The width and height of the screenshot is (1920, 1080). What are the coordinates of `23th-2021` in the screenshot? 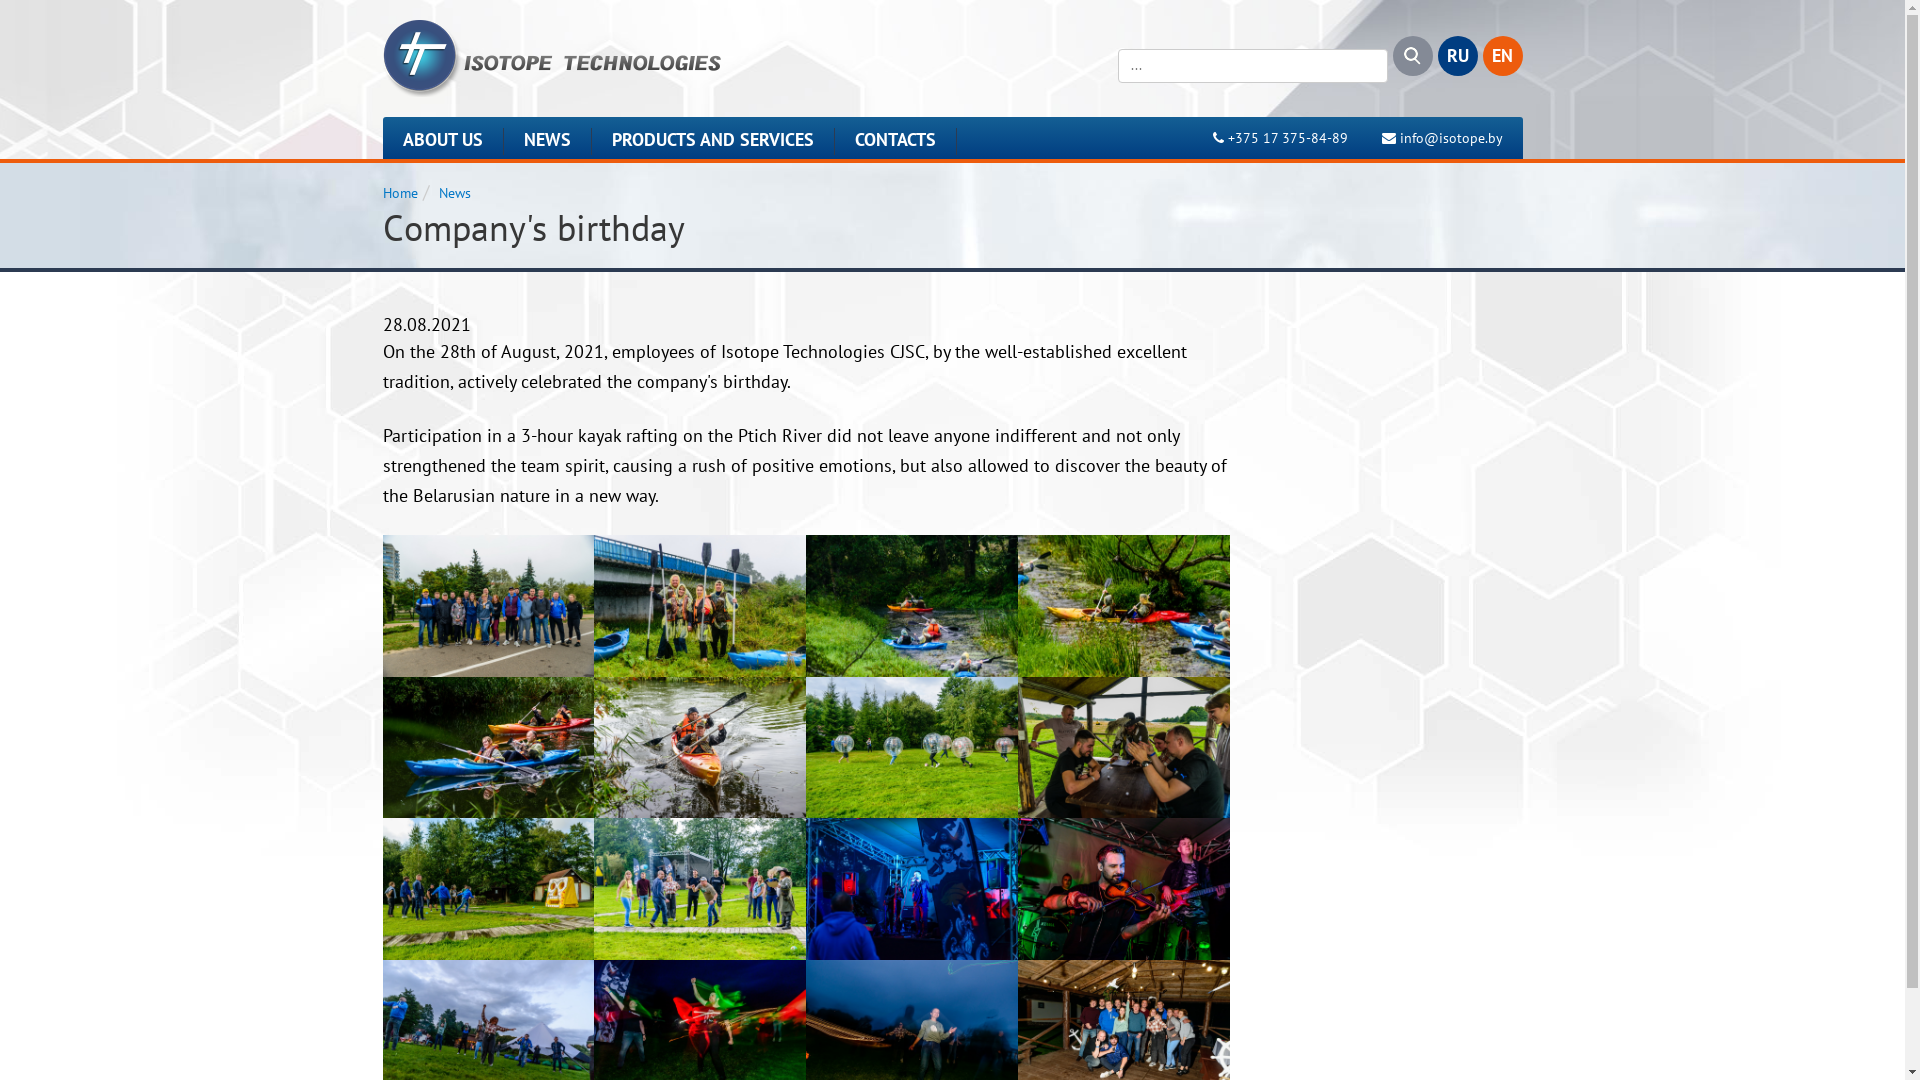 It's located at (1124, 748).